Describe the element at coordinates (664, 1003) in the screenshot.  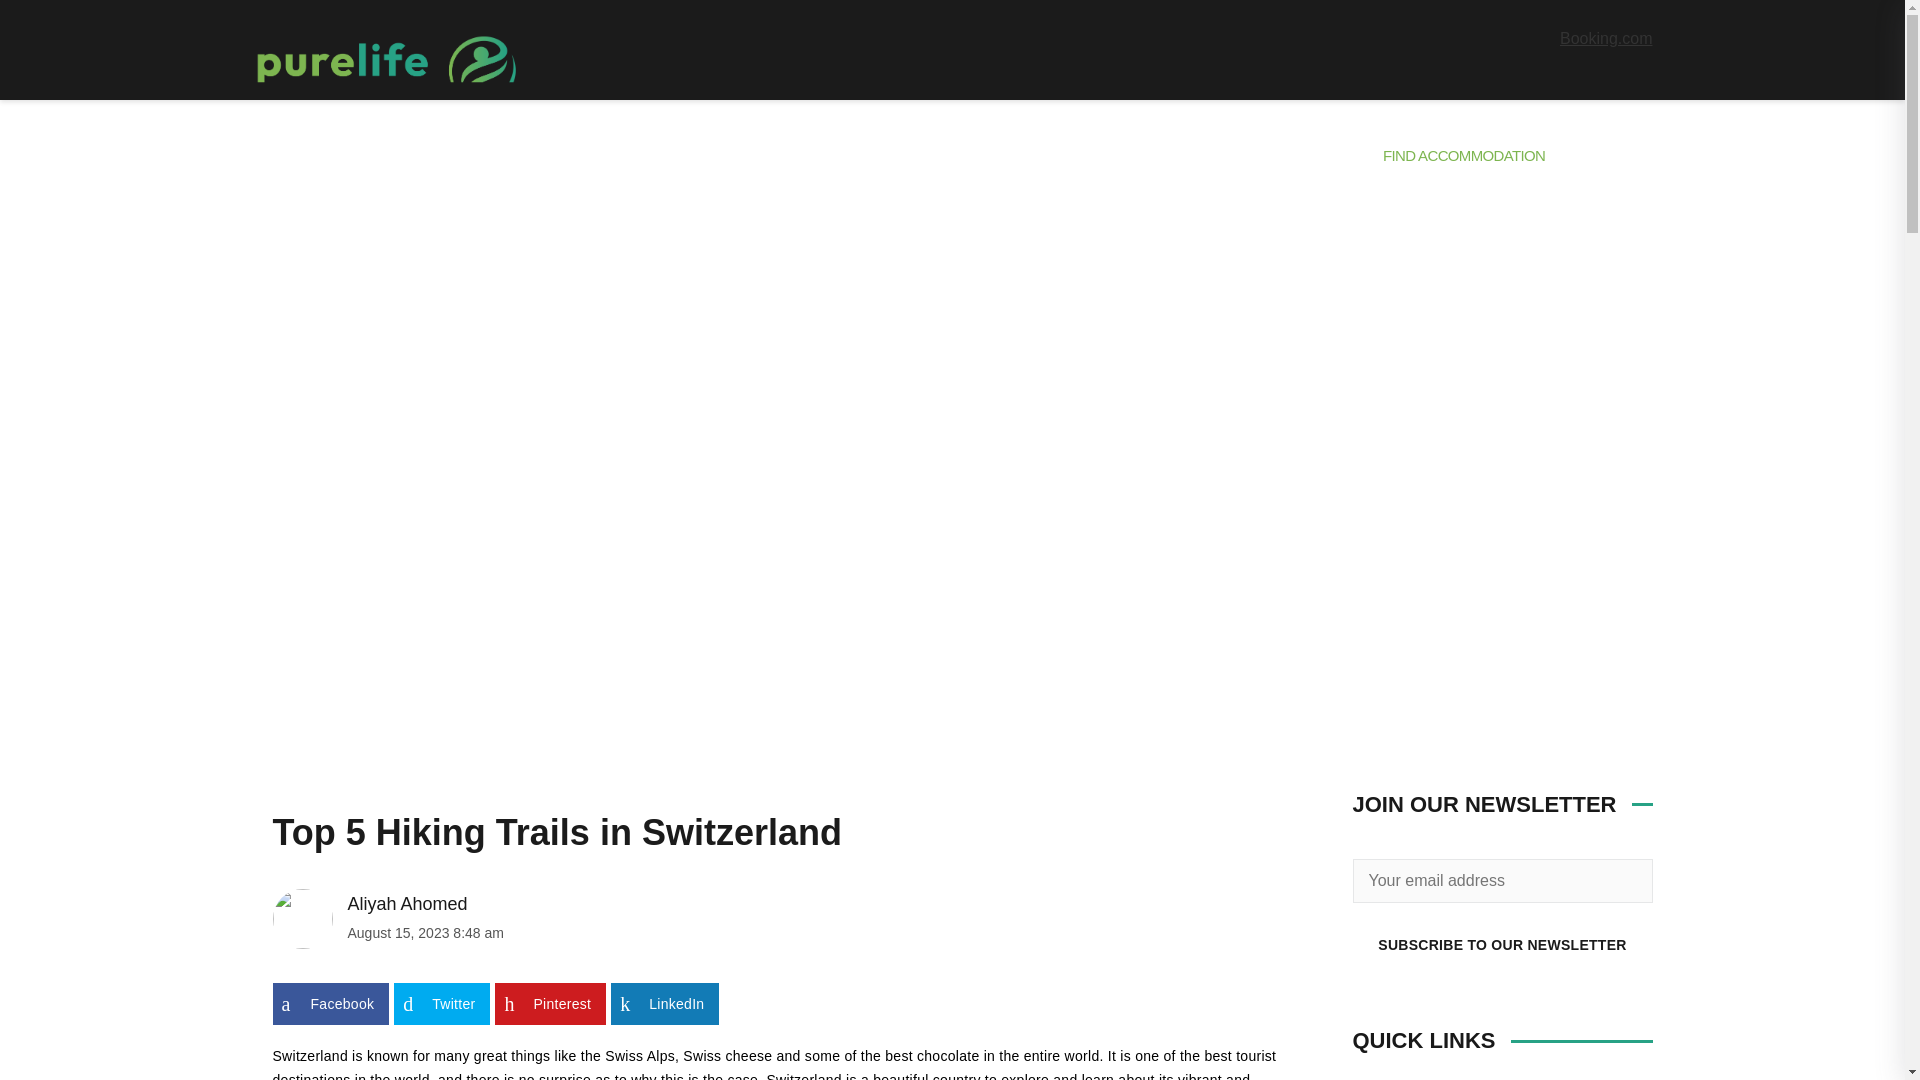
I see `Share on LinkedIn` at that location.